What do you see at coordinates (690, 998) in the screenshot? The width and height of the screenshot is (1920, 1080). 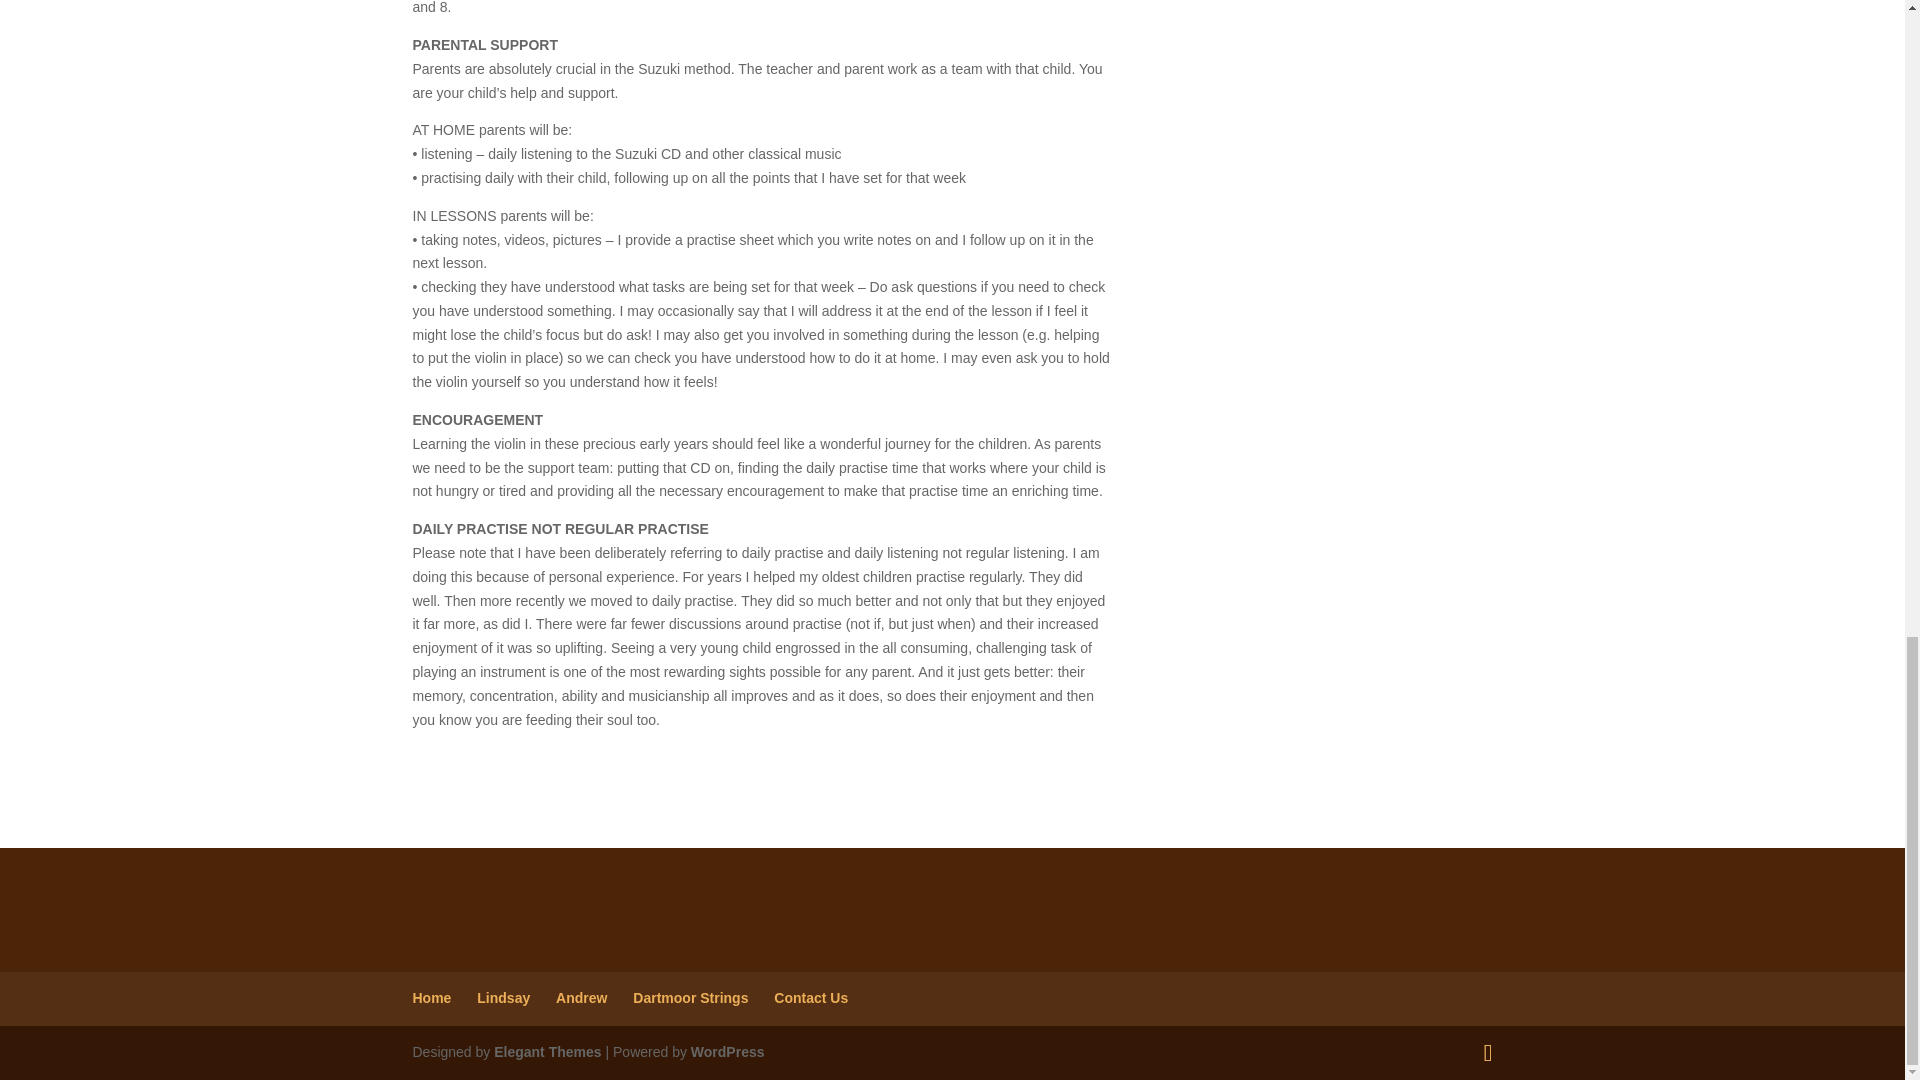 I see `Dartmoor Strings` at bounding box center [690, 998].